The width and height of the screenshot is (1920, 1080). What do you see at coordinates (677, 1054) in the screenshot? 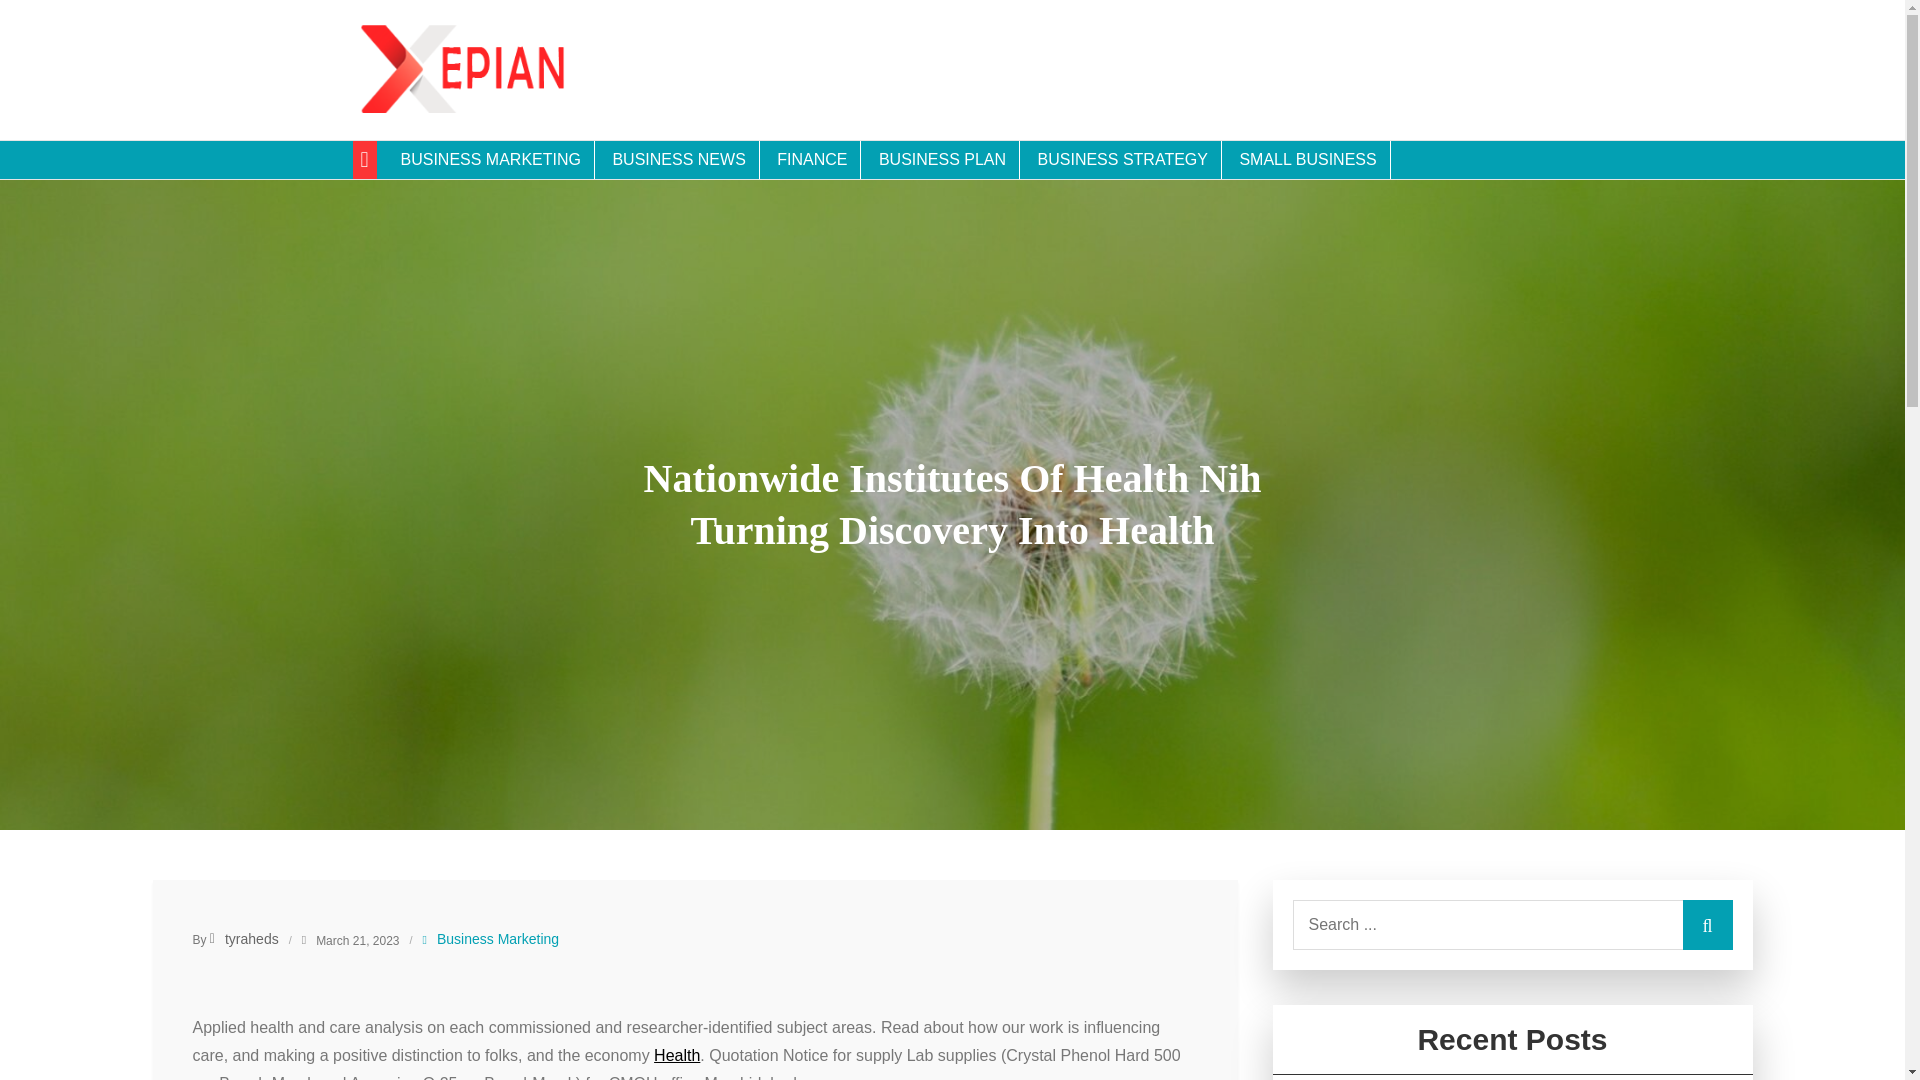
I see `Health` at bounding box center [677, 1054].